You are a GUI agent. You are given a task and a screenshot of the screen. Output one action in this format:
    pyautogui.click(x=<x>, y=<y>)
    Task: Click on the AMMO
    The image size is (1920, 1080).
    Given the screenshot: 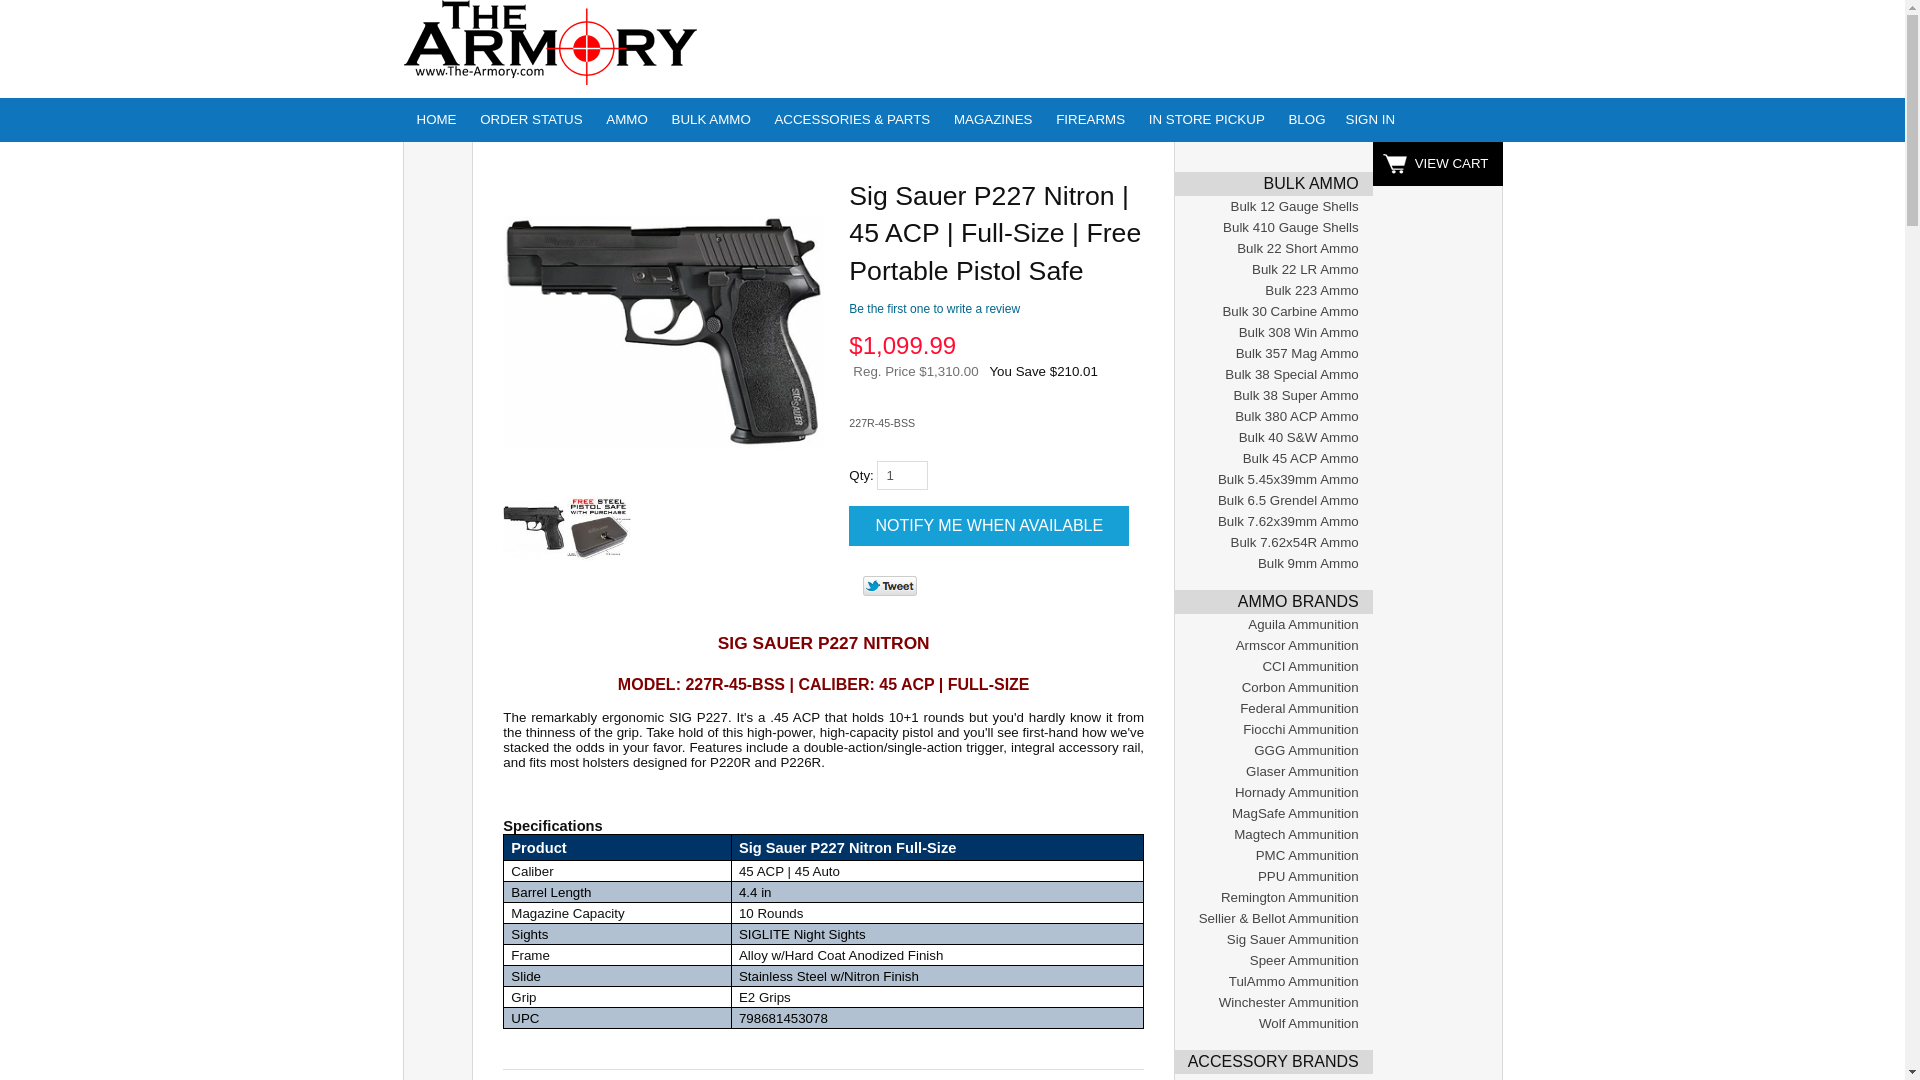 What is the action you would take?
    pyautogui.click(x=626, y=120)
    